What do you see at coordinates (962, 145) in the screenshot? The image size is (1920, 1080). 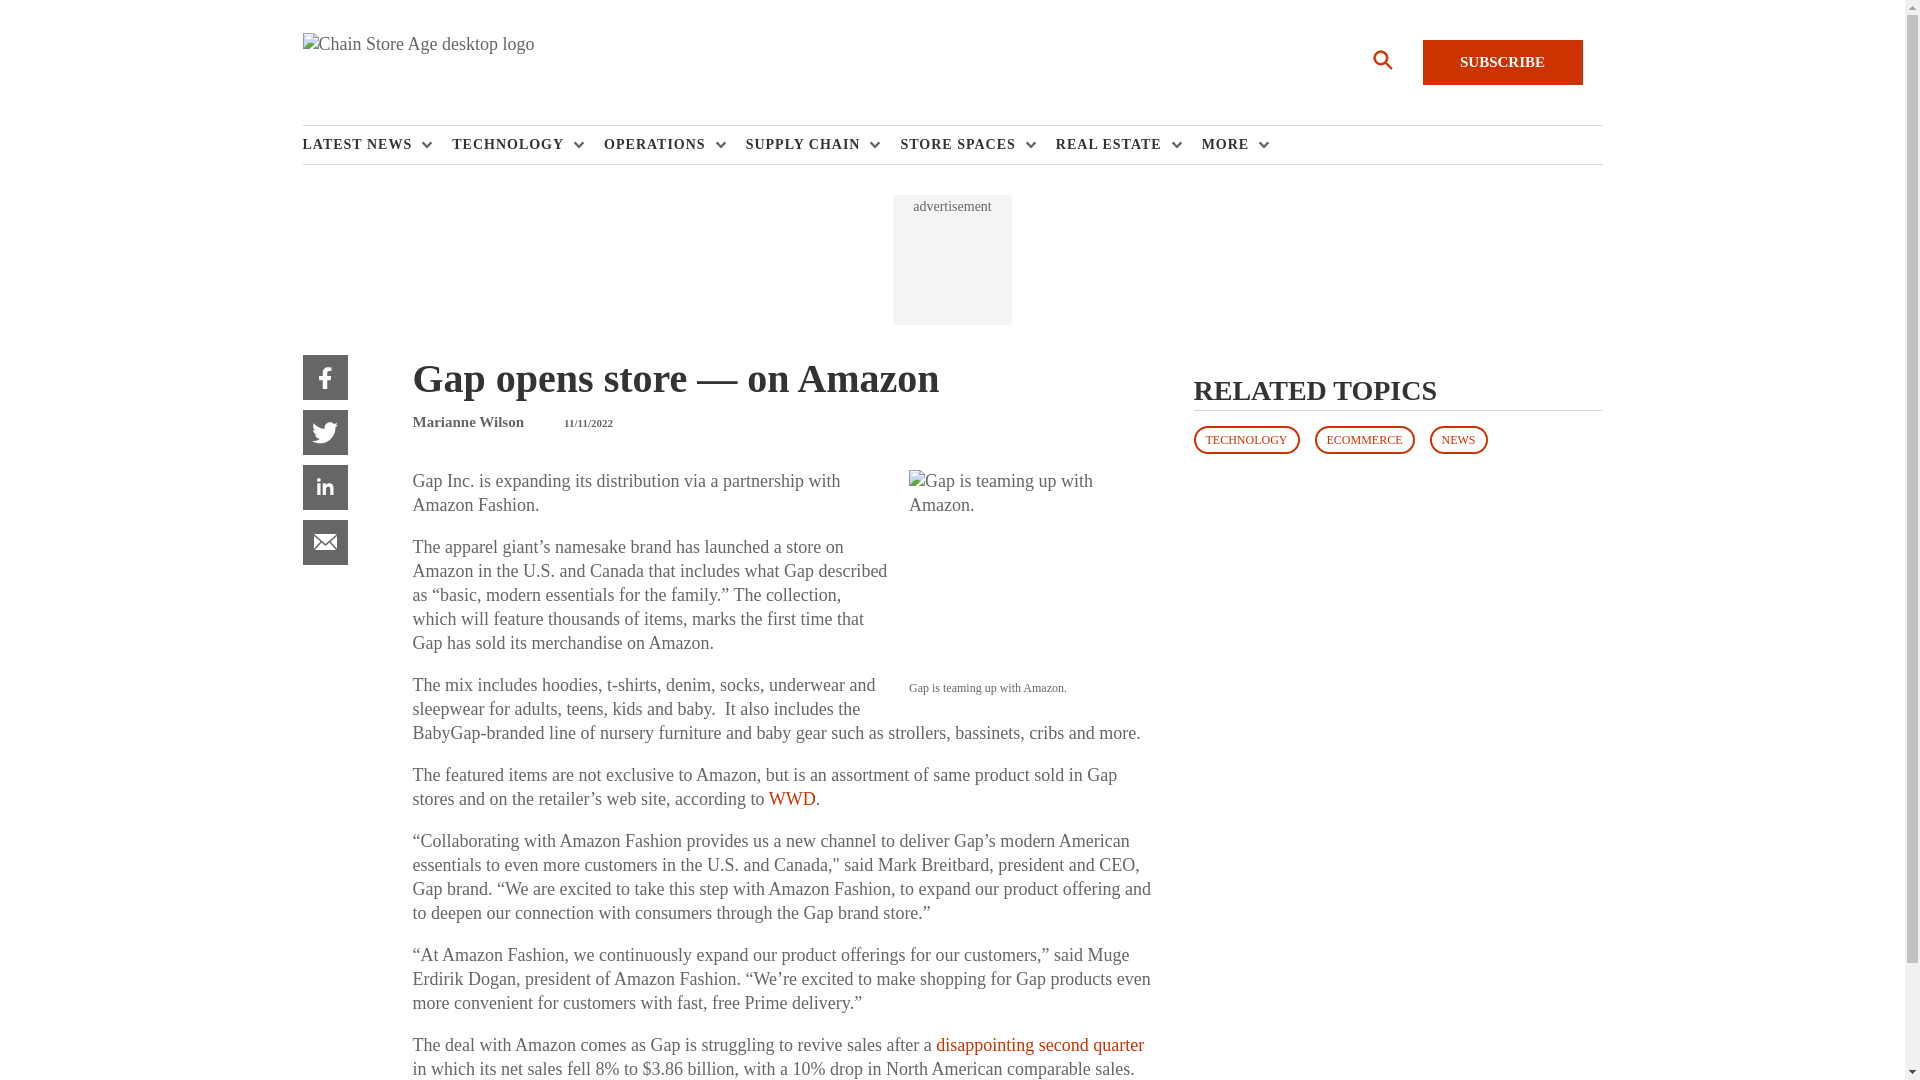 I see `STORE SPACES` at bounding box center [962, 145].